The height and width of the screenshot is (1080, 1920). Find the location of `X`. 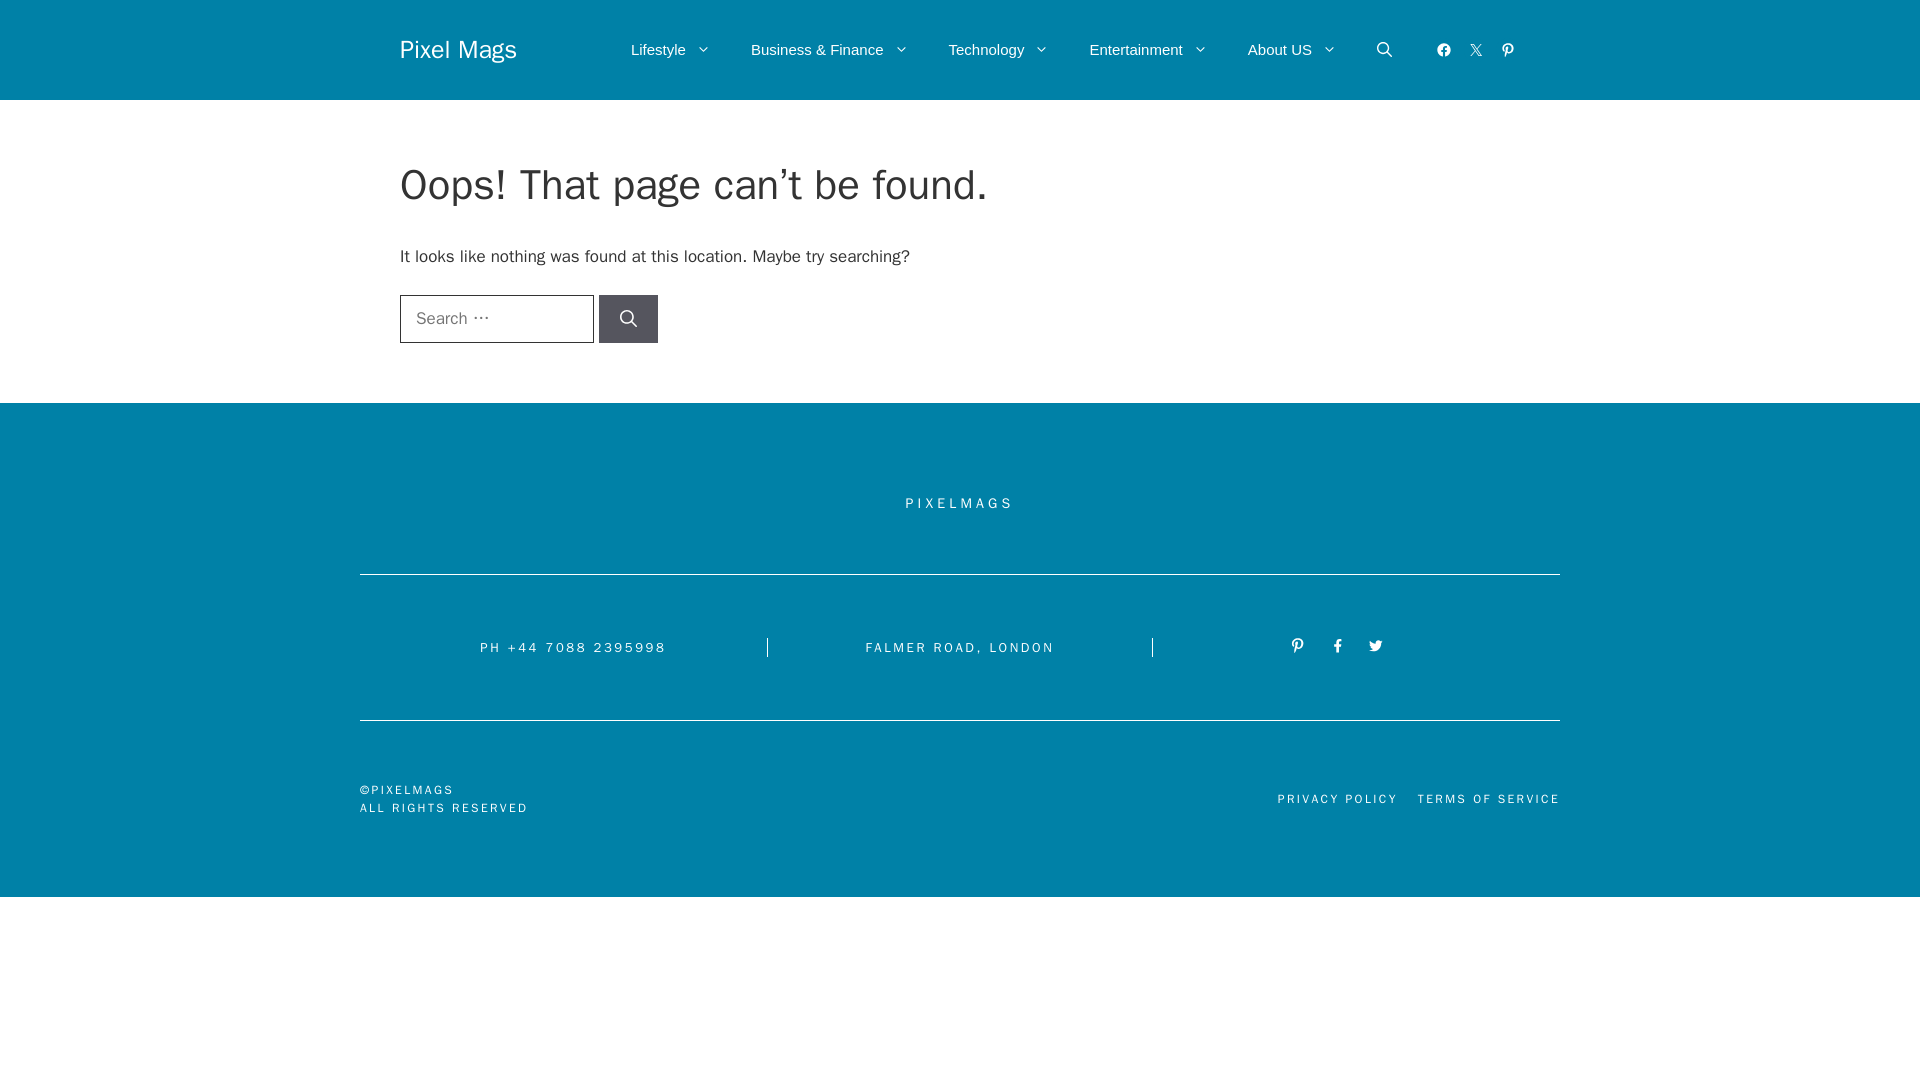

X is located at coordinates (1476, 49).